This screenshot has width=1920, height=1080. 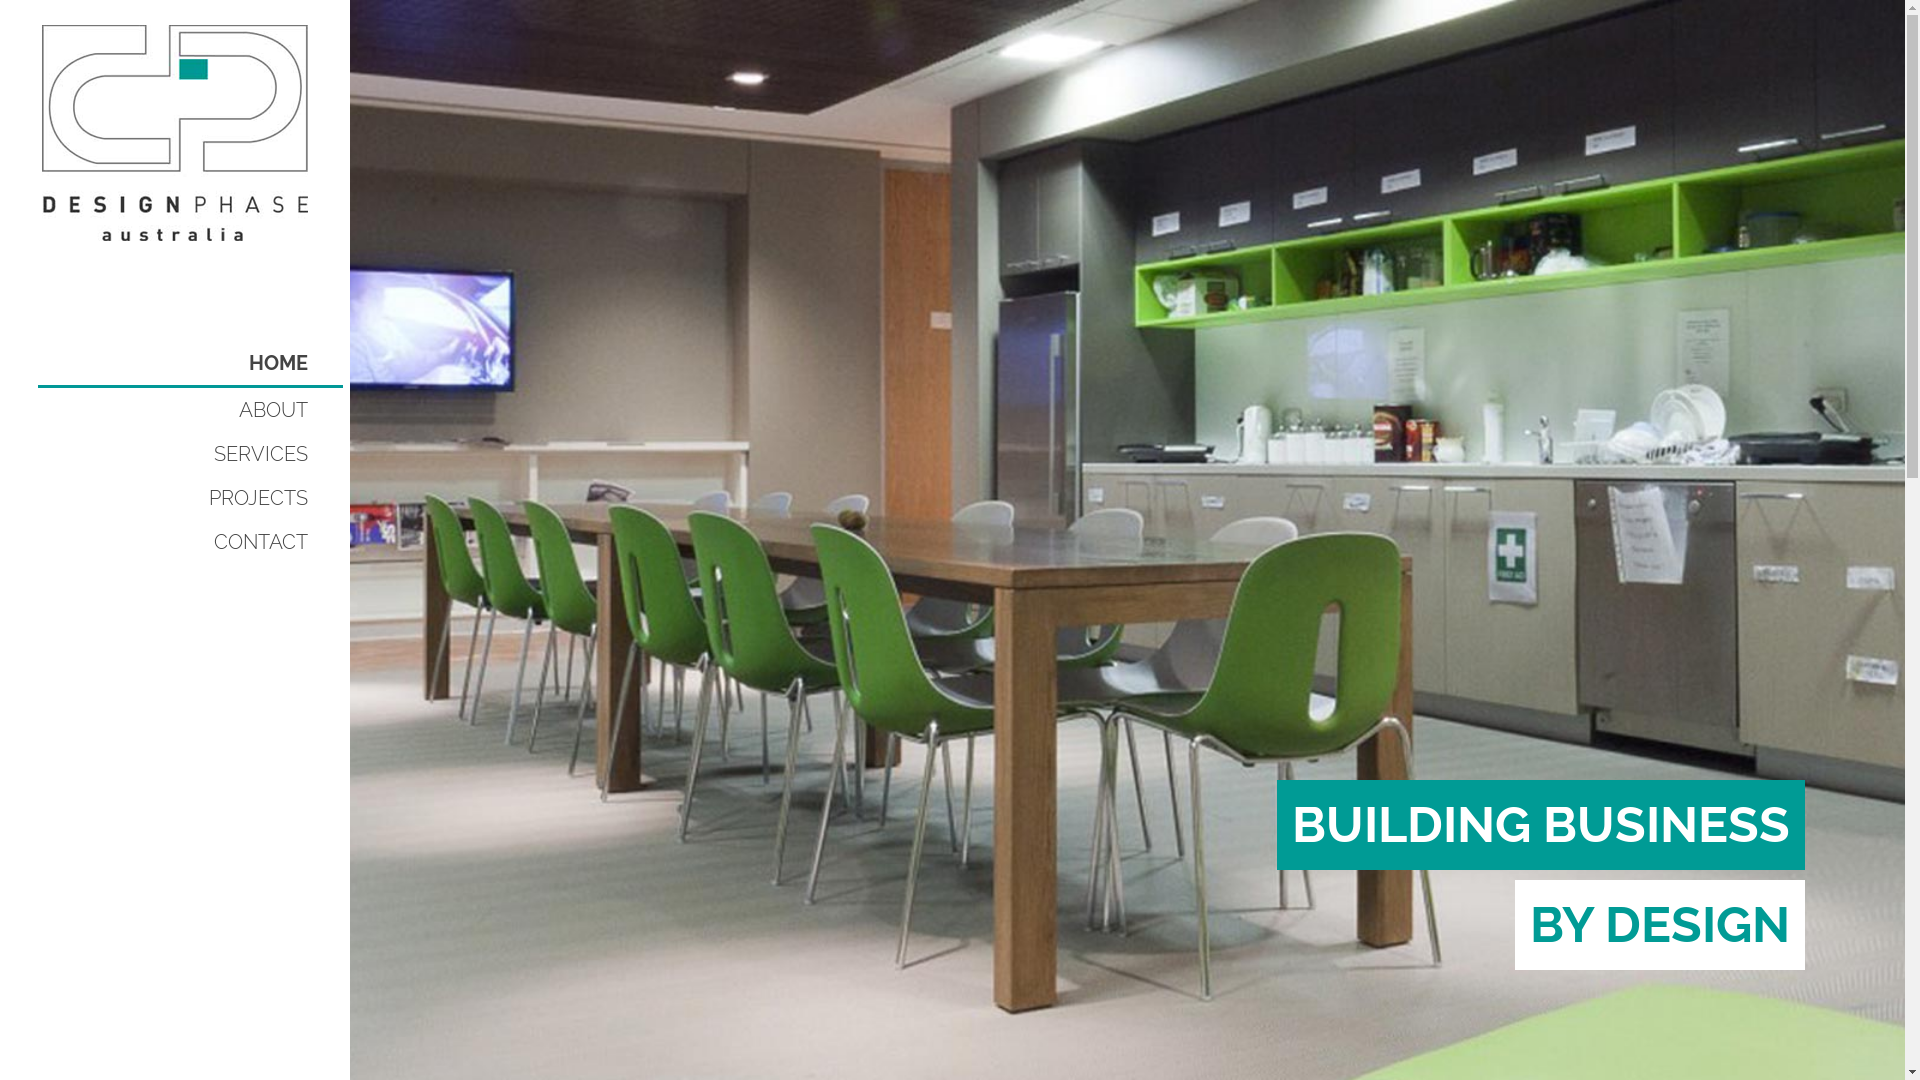 I want to click on HOME, so click(x=190, y=364).